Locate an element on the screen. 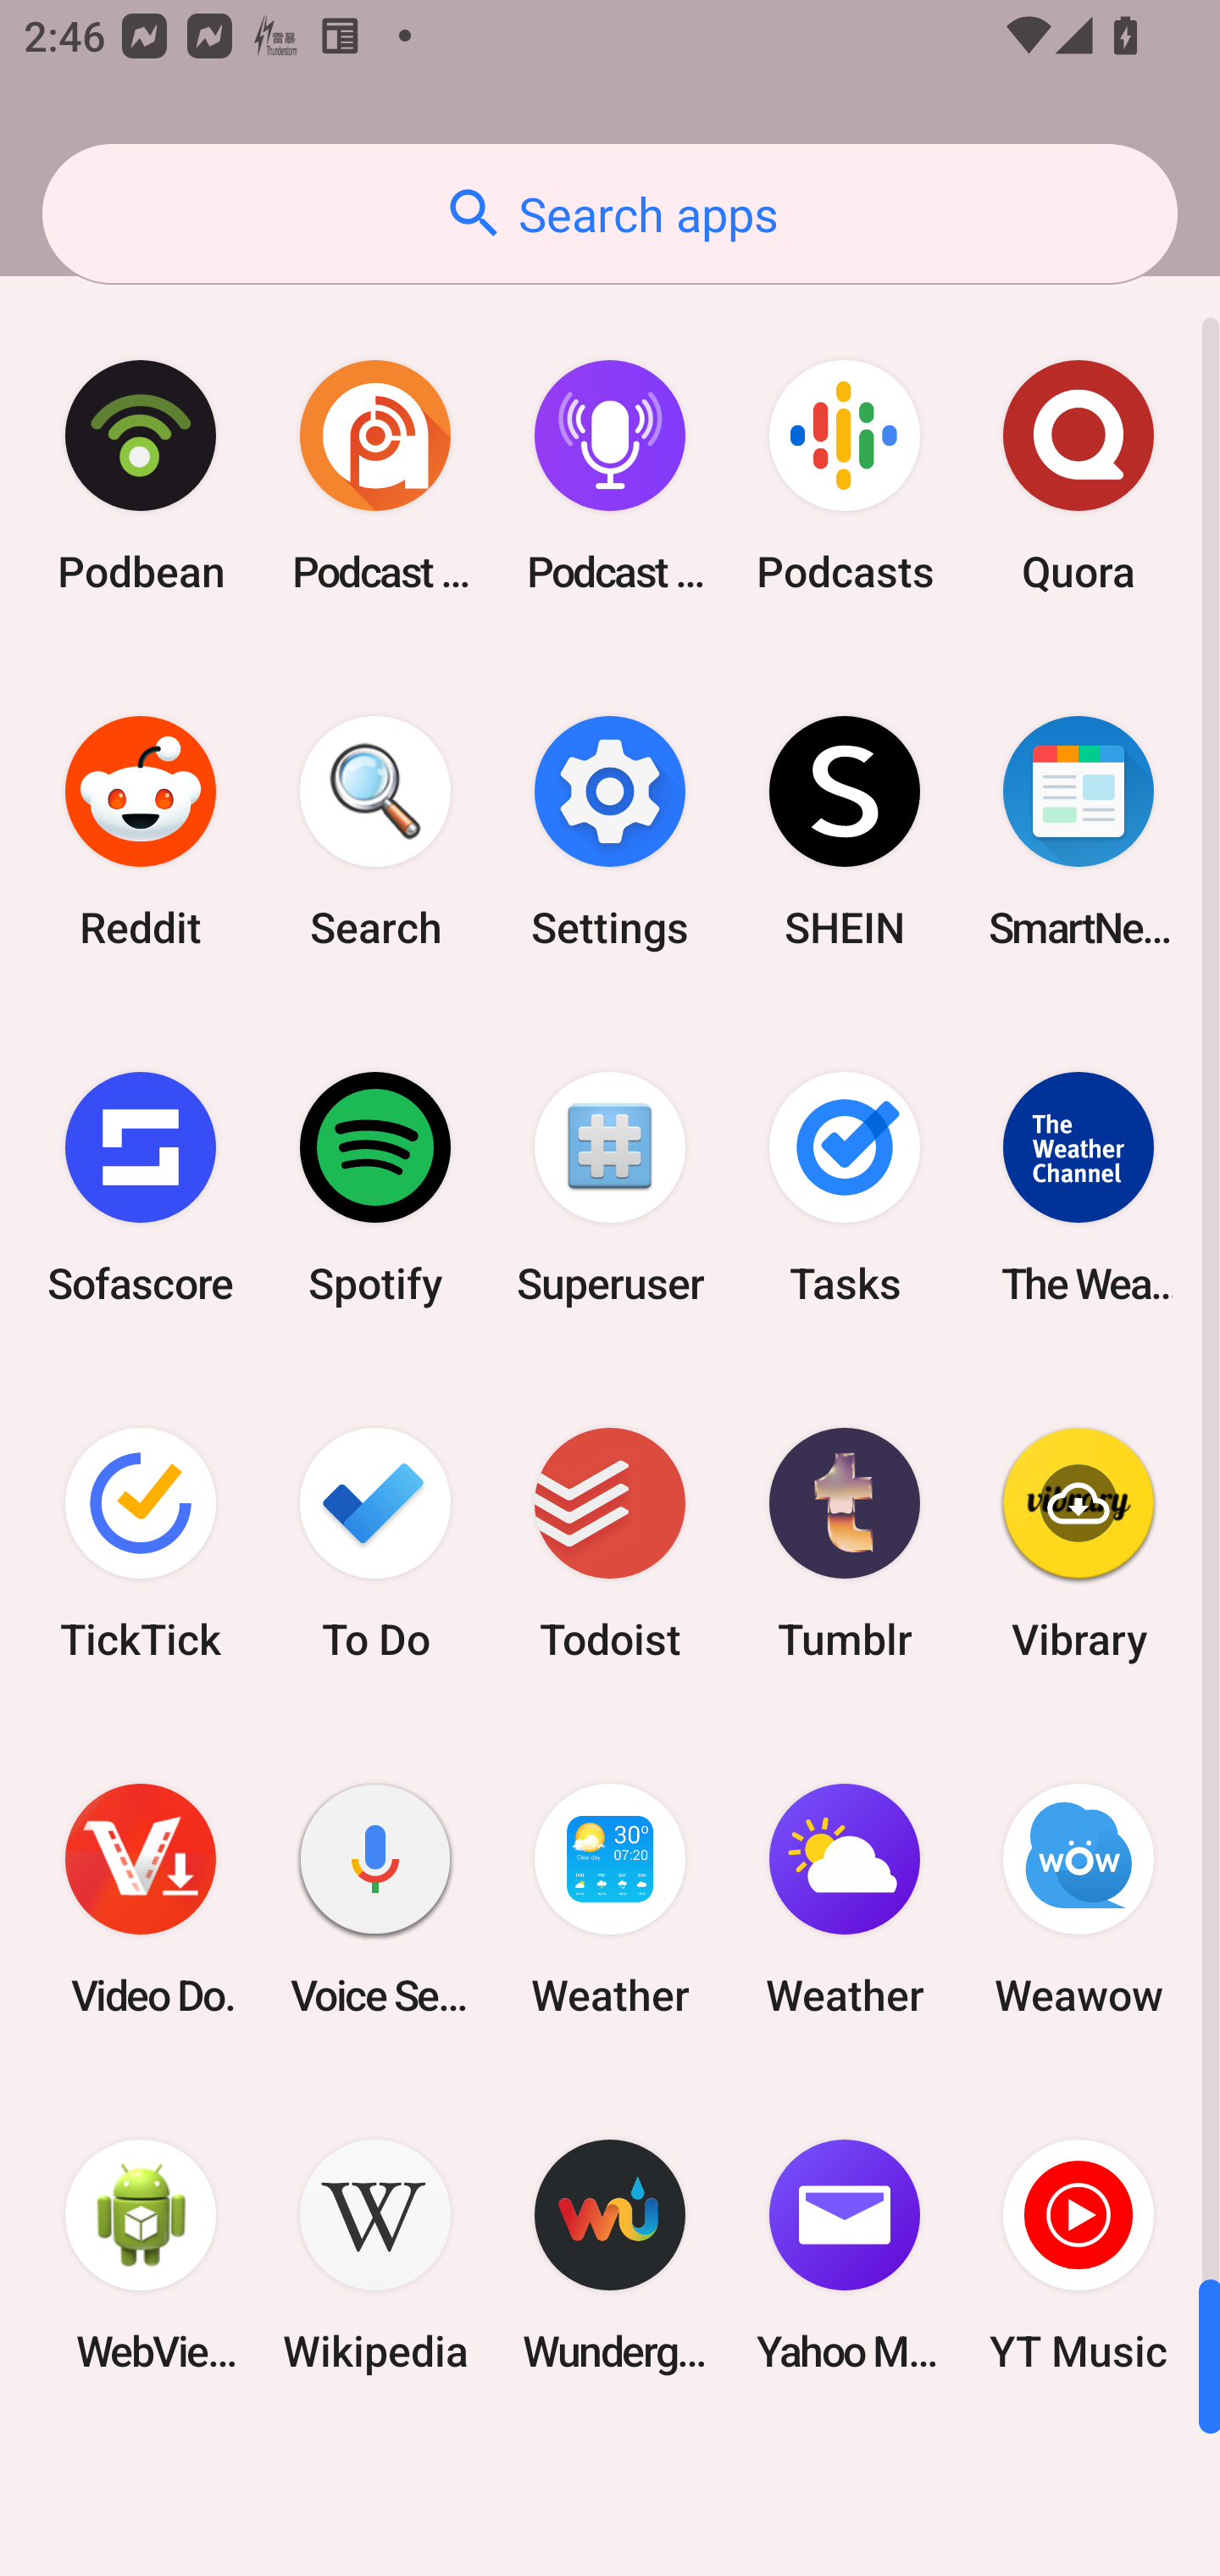 Image resolution: width=1220 pixels, height=2576 pixels. TickTick is located at coordinates (141, 1542).